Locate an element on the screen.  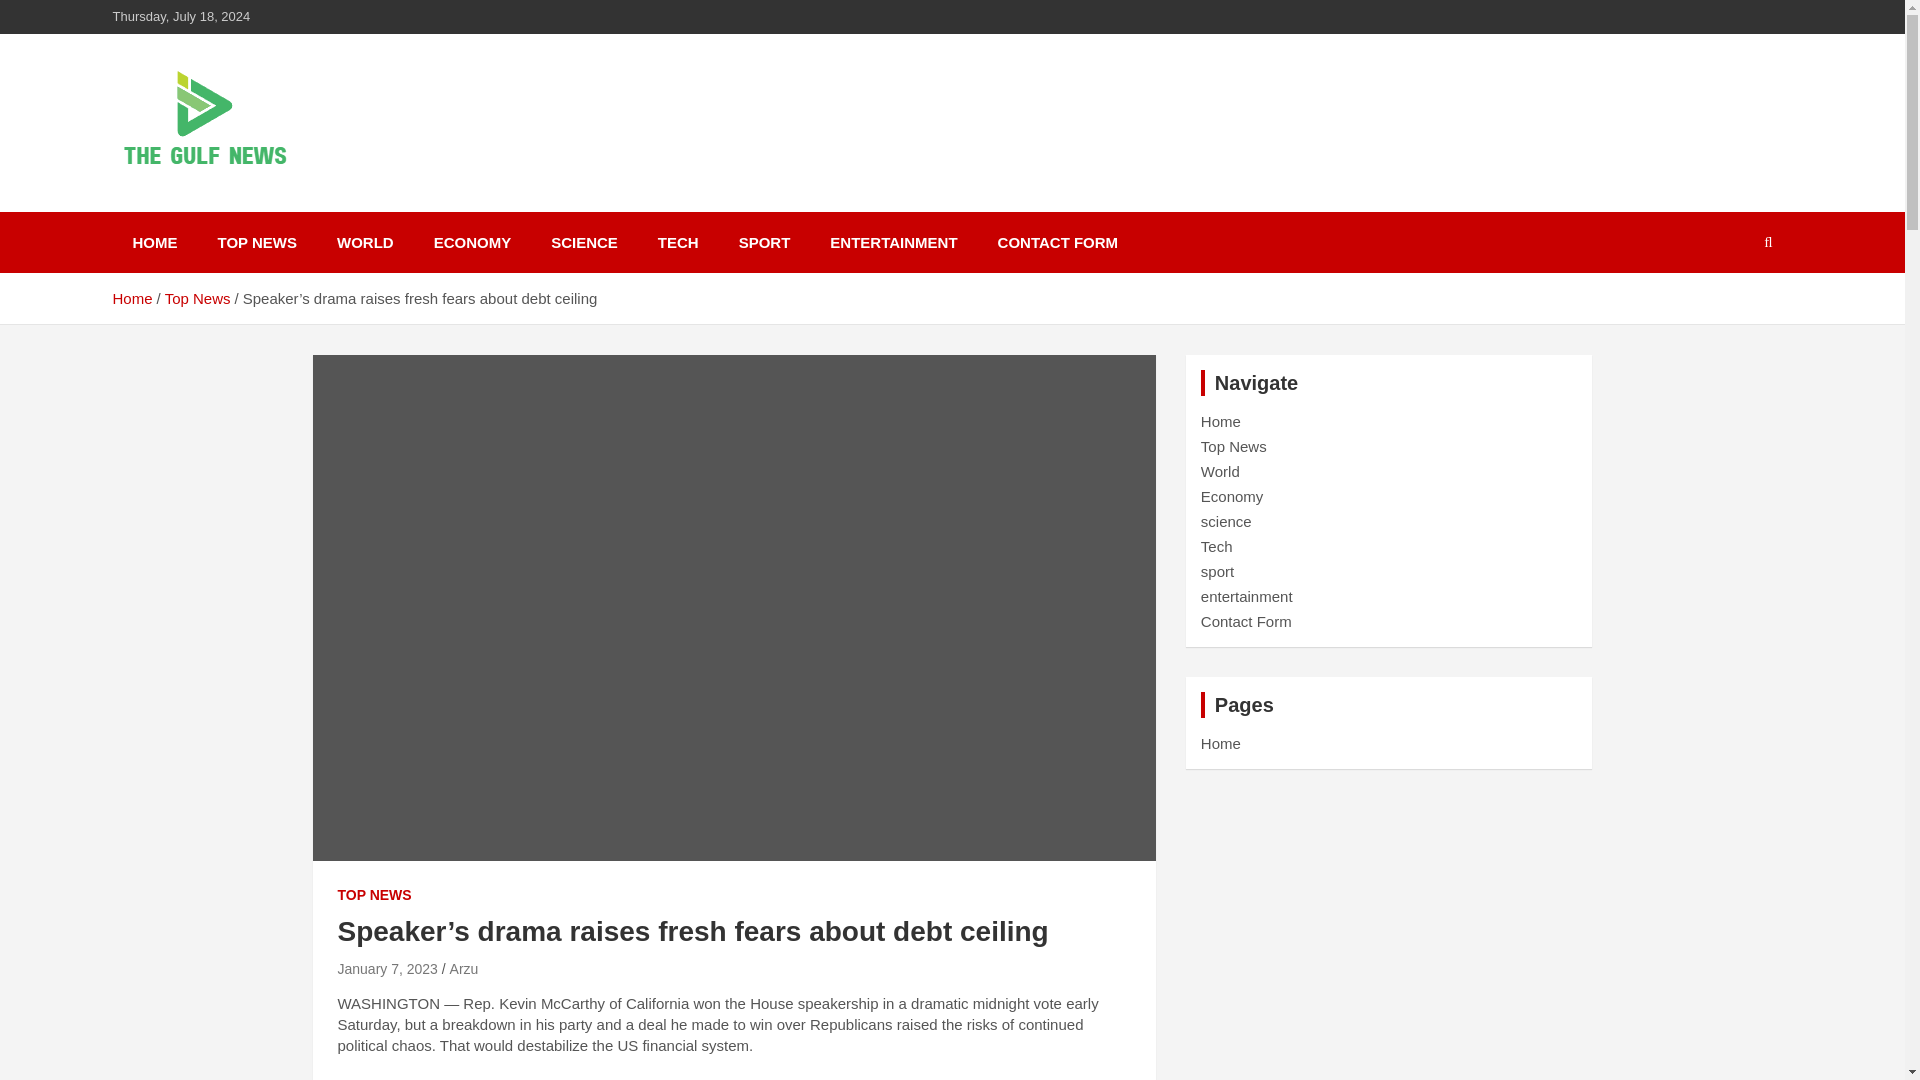
WORLD is located at coordinates (365, 242).